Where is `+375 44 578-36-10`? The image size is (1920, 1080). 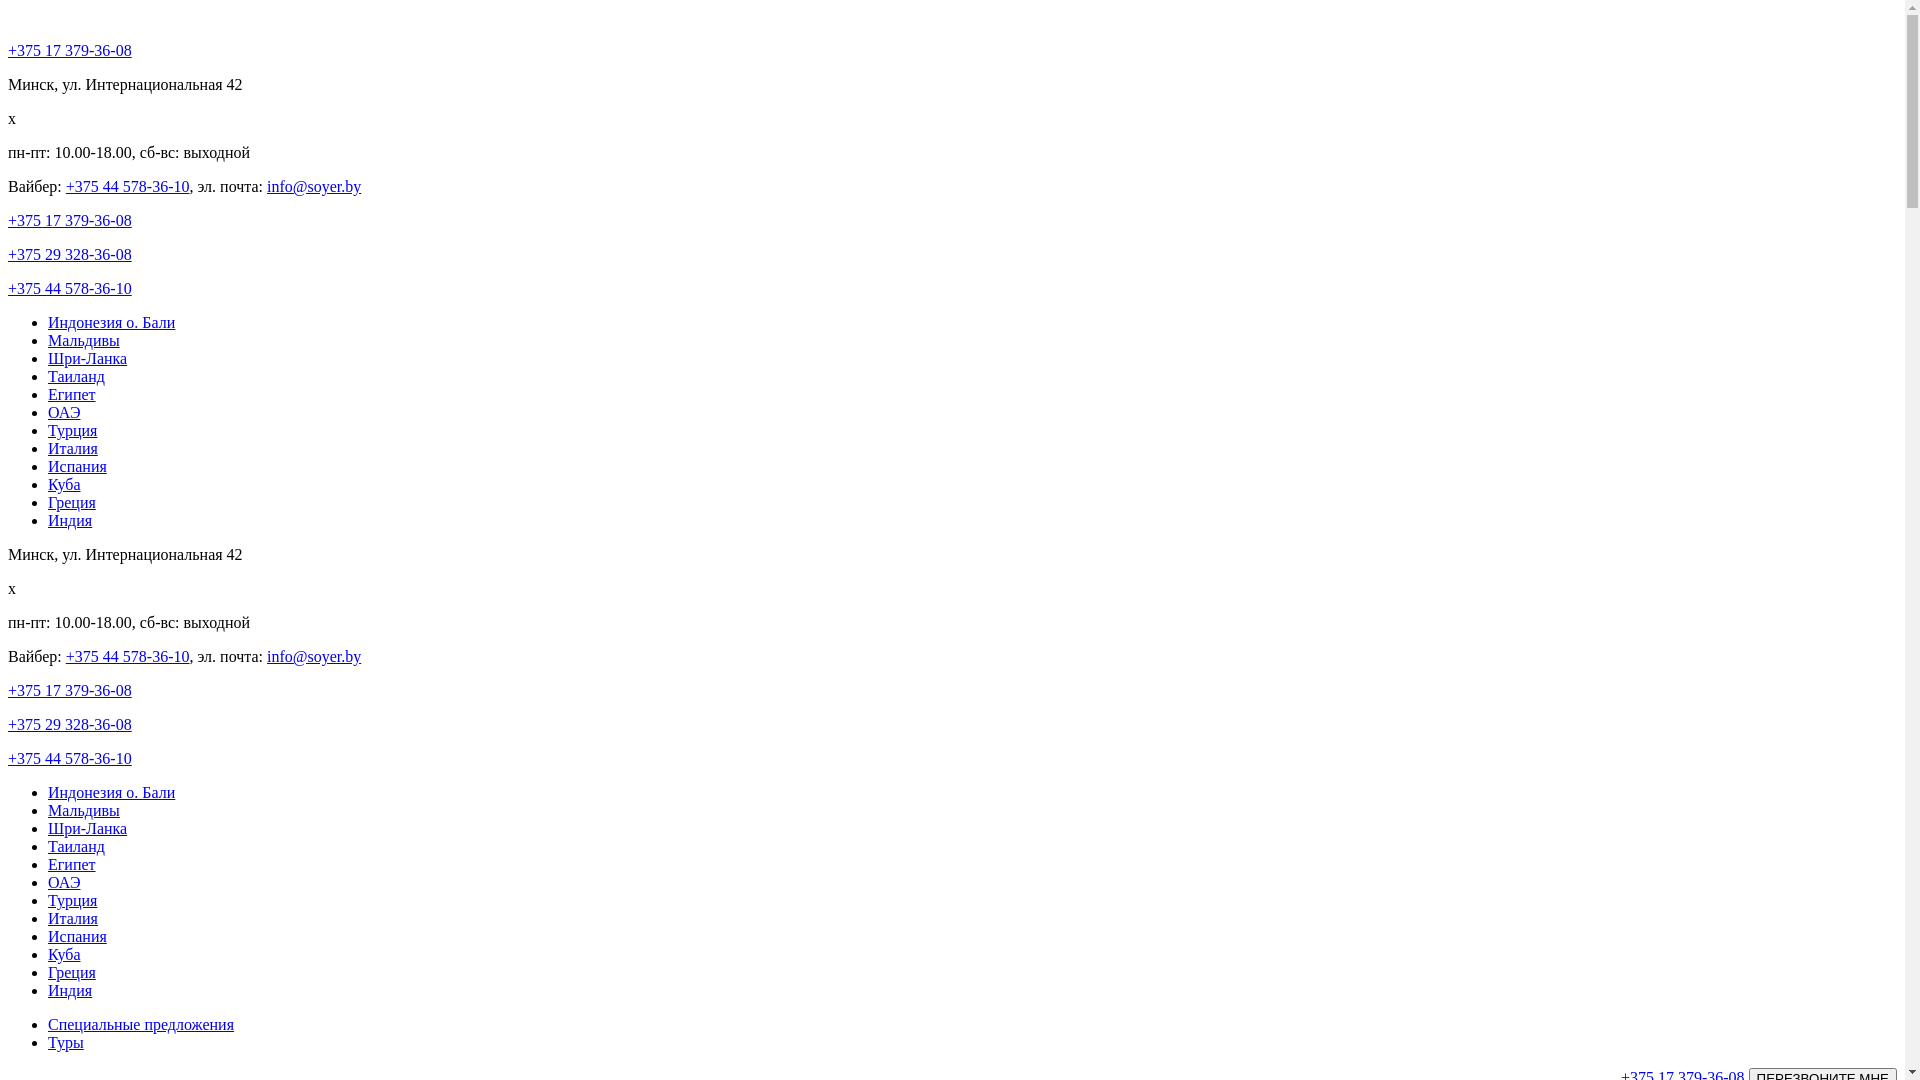 +375 44 578-36-10 is located at coordinates (128, 186).